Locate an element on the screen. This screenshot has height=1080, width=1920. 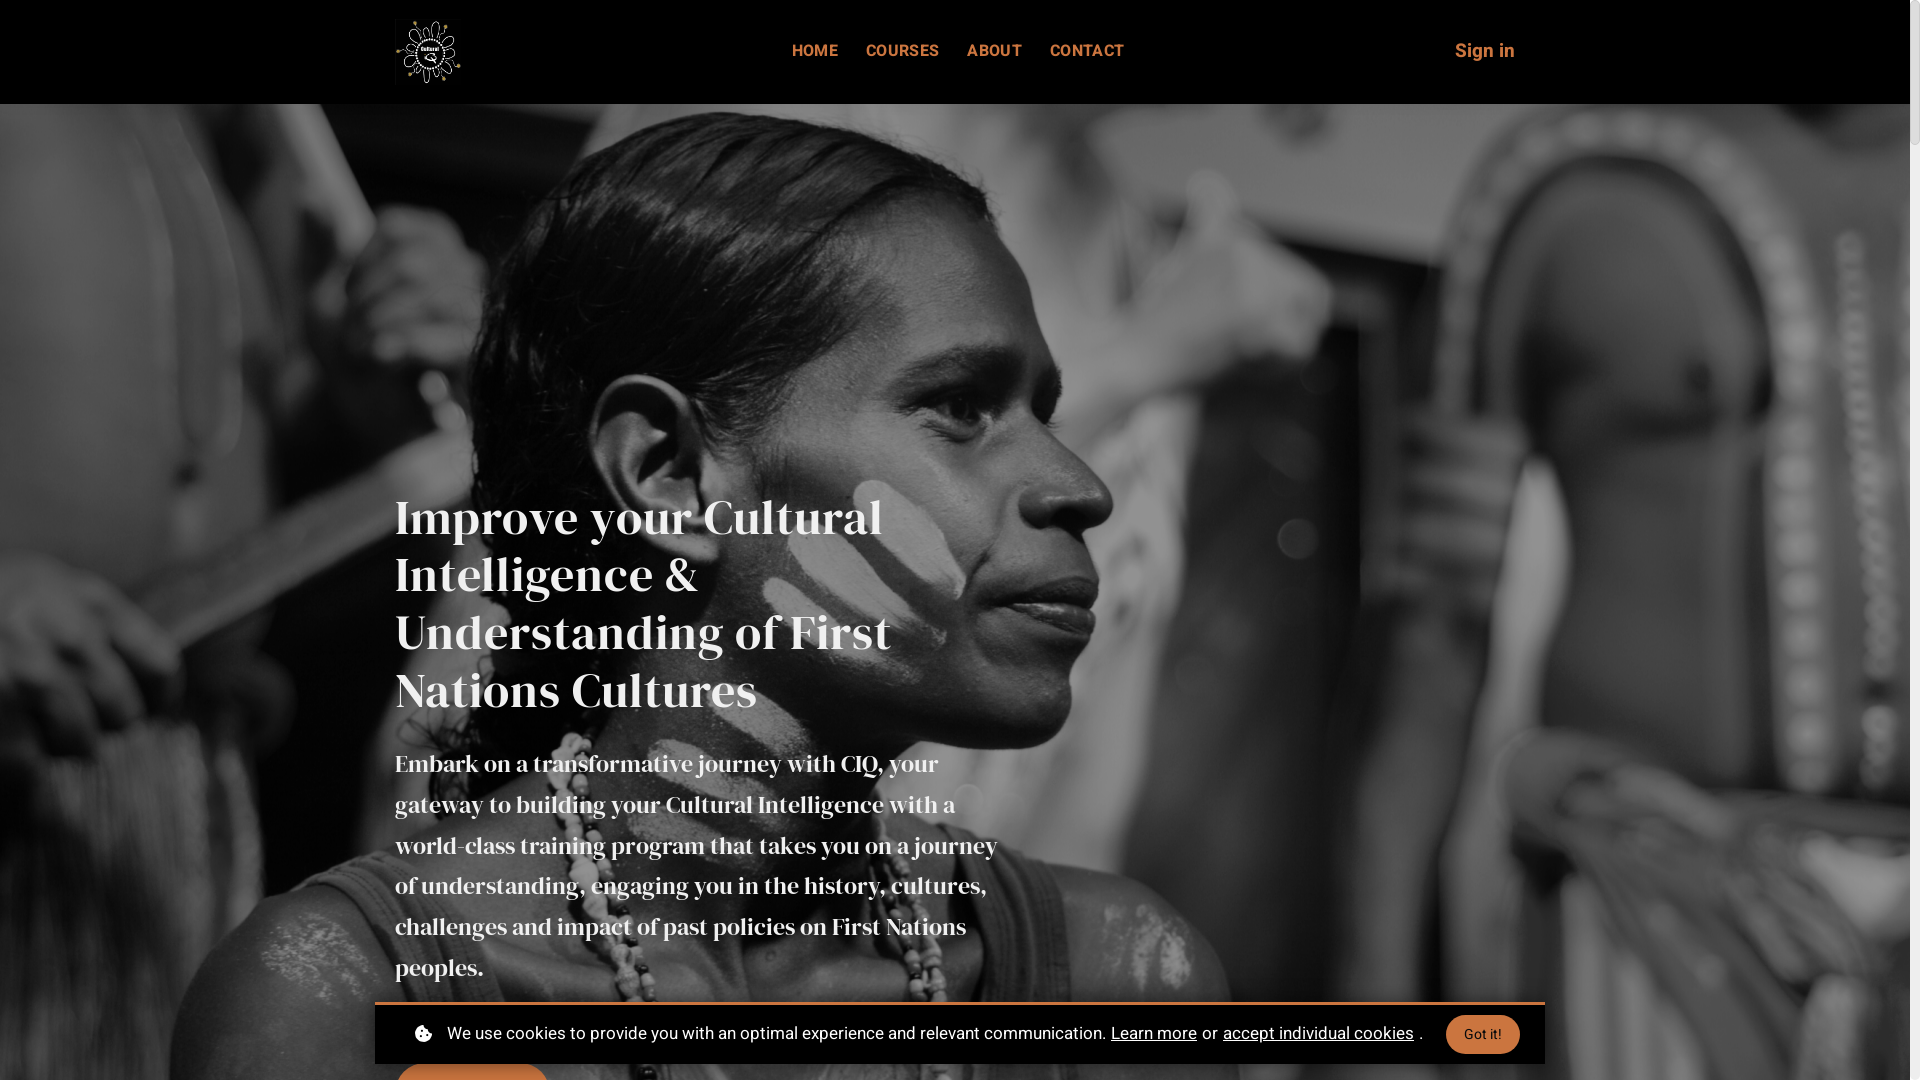
CONTACT is located at coordinates (1087, 51).